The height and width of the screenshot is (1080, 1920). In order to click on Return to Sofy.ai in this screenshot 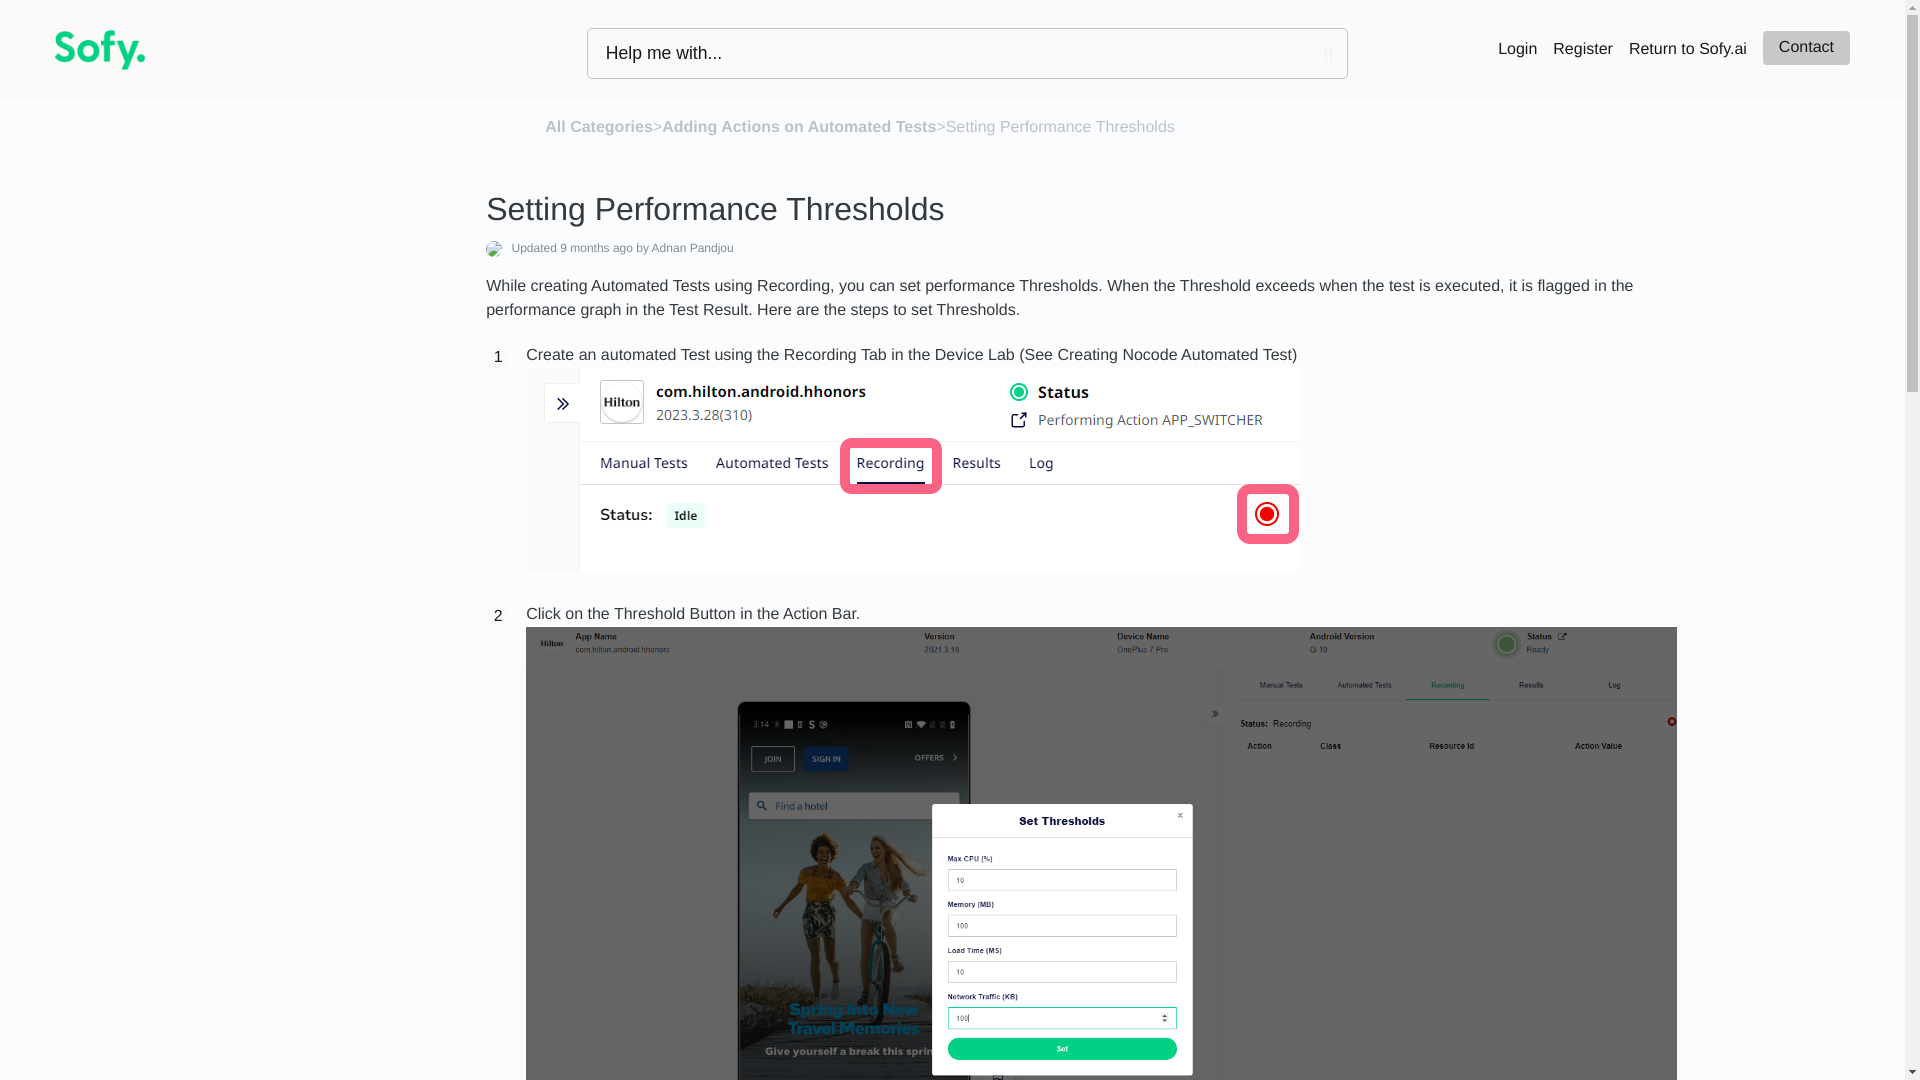, I will do `click(1688, 50)`.